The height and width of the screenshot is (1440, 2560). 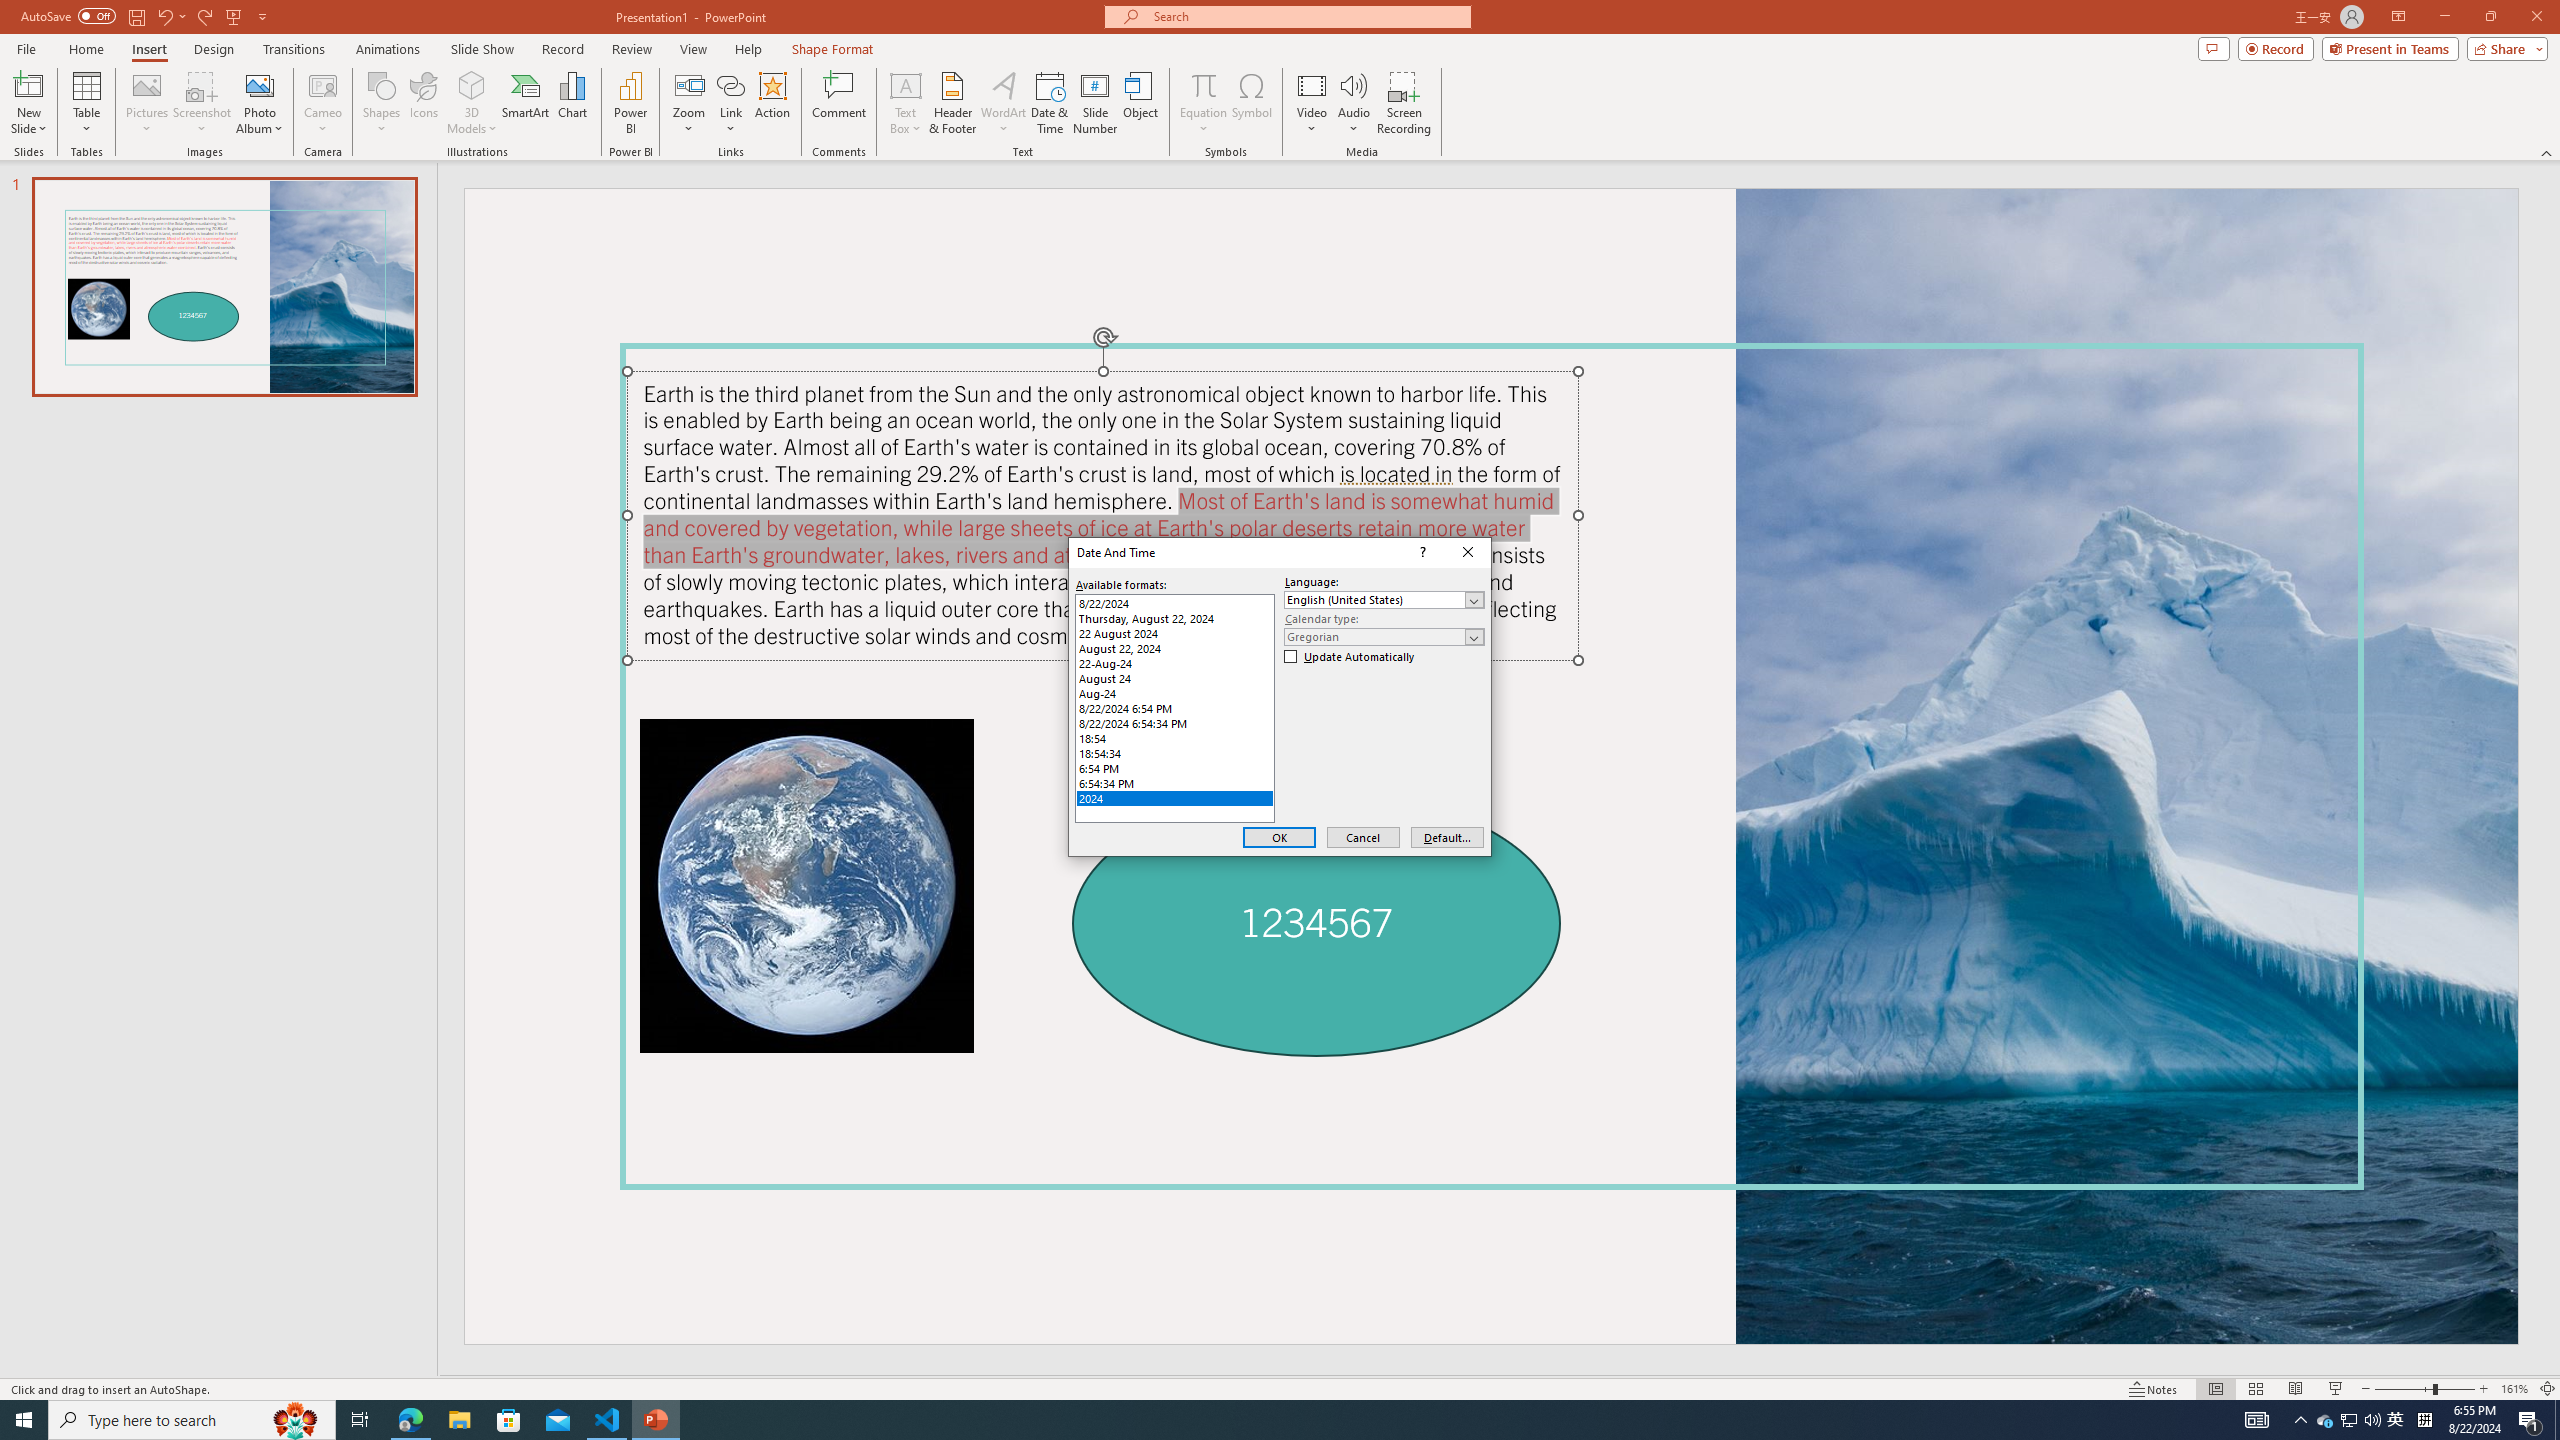 I want to click on Q2790: 100%, so click(x=2372, y=1420).